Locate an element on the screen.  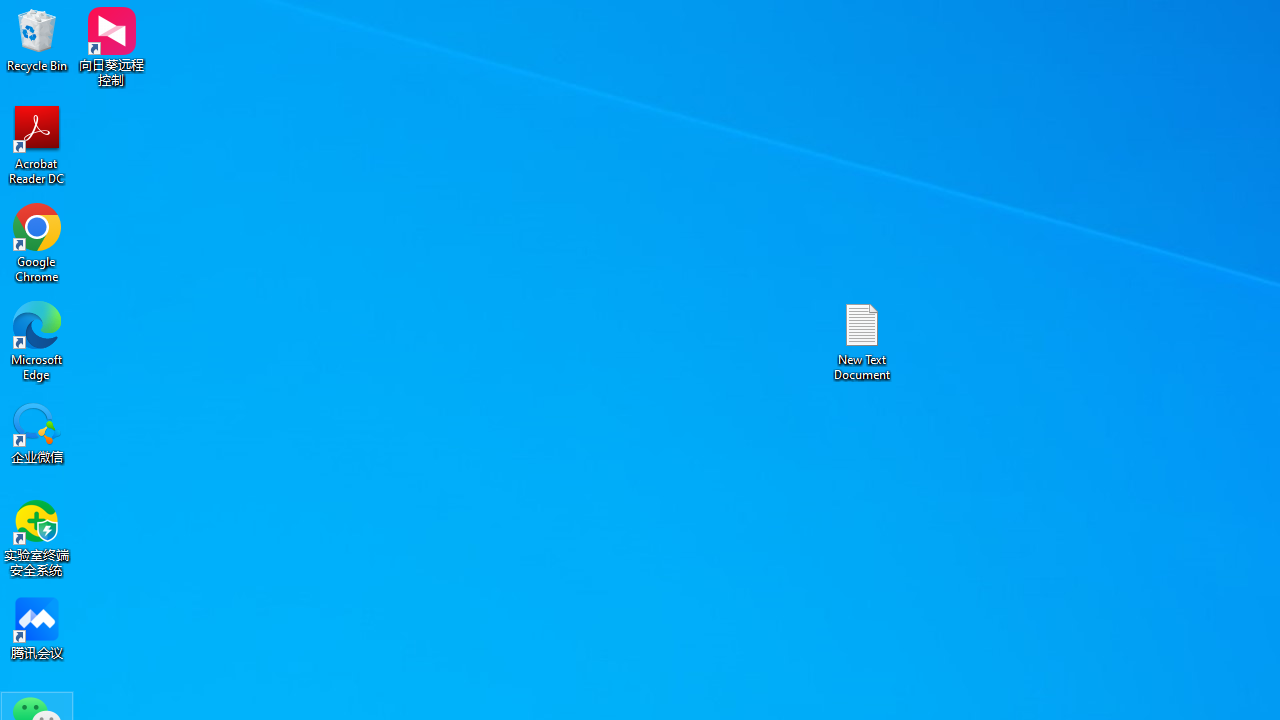
Google Chrome is located at coordinates (37, 242).